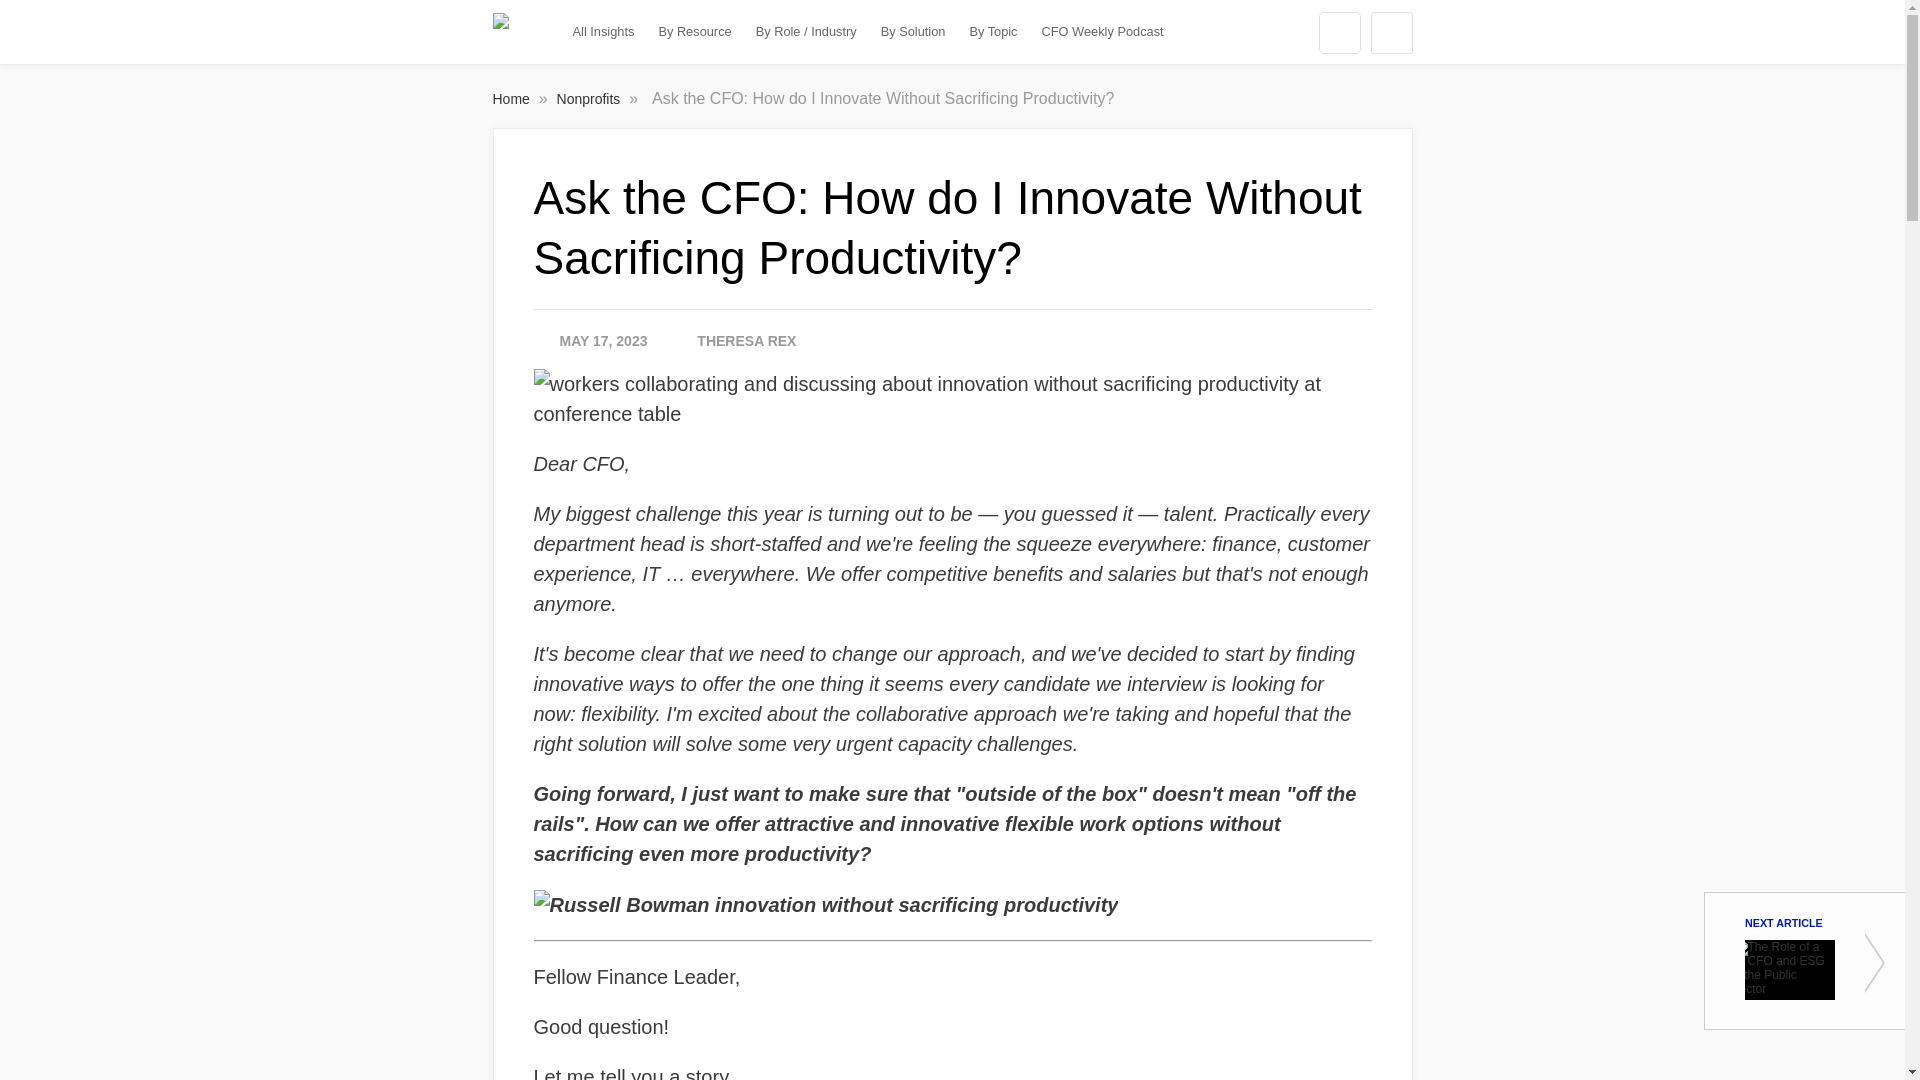  Describe the element at coordinates (914, 32) in the screenshot. I see `By Solution` at that location.